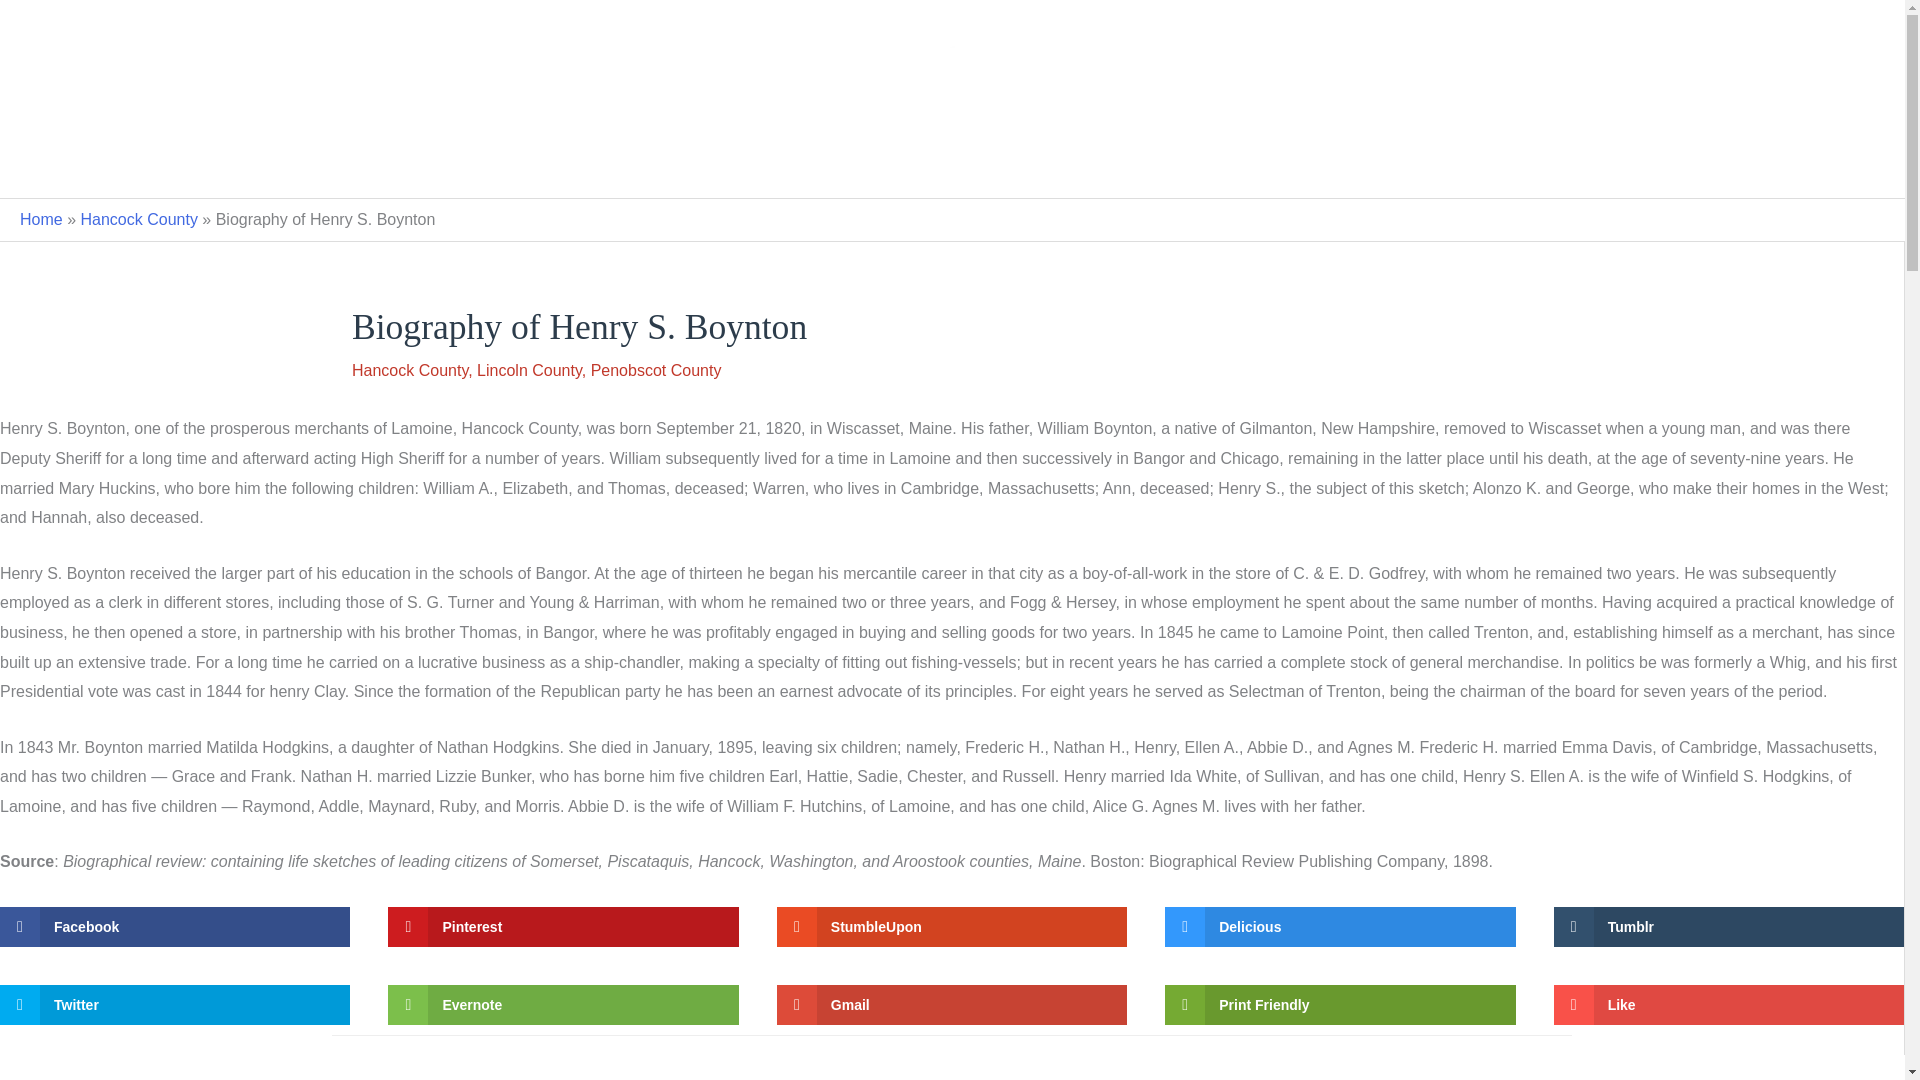 The image size is (1920, 1080). What do you see at coordinates (562, 1004) in the screenshot?
I see `Evernote` at bounding box center [562, 1004].